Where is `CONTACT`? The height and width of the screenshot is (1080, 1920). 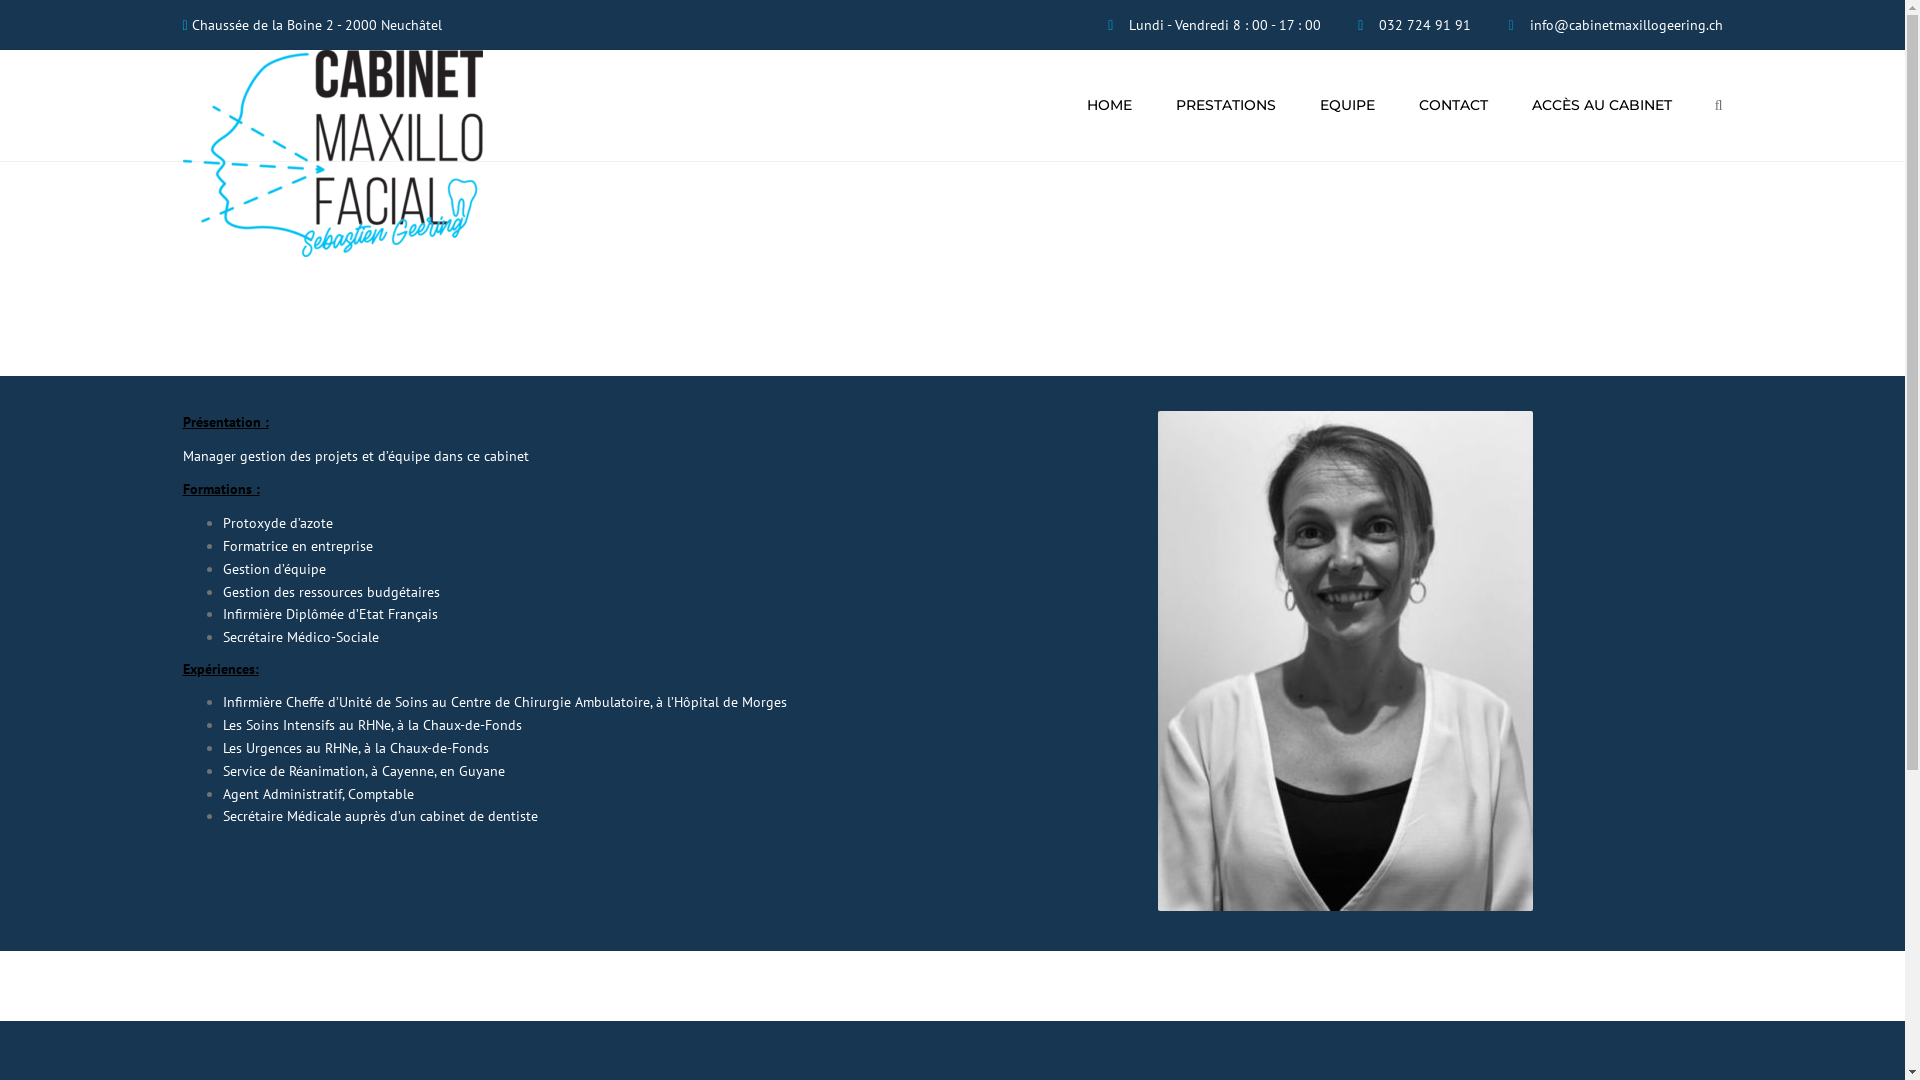
CONTACT is located at coordinates (1454, 106).